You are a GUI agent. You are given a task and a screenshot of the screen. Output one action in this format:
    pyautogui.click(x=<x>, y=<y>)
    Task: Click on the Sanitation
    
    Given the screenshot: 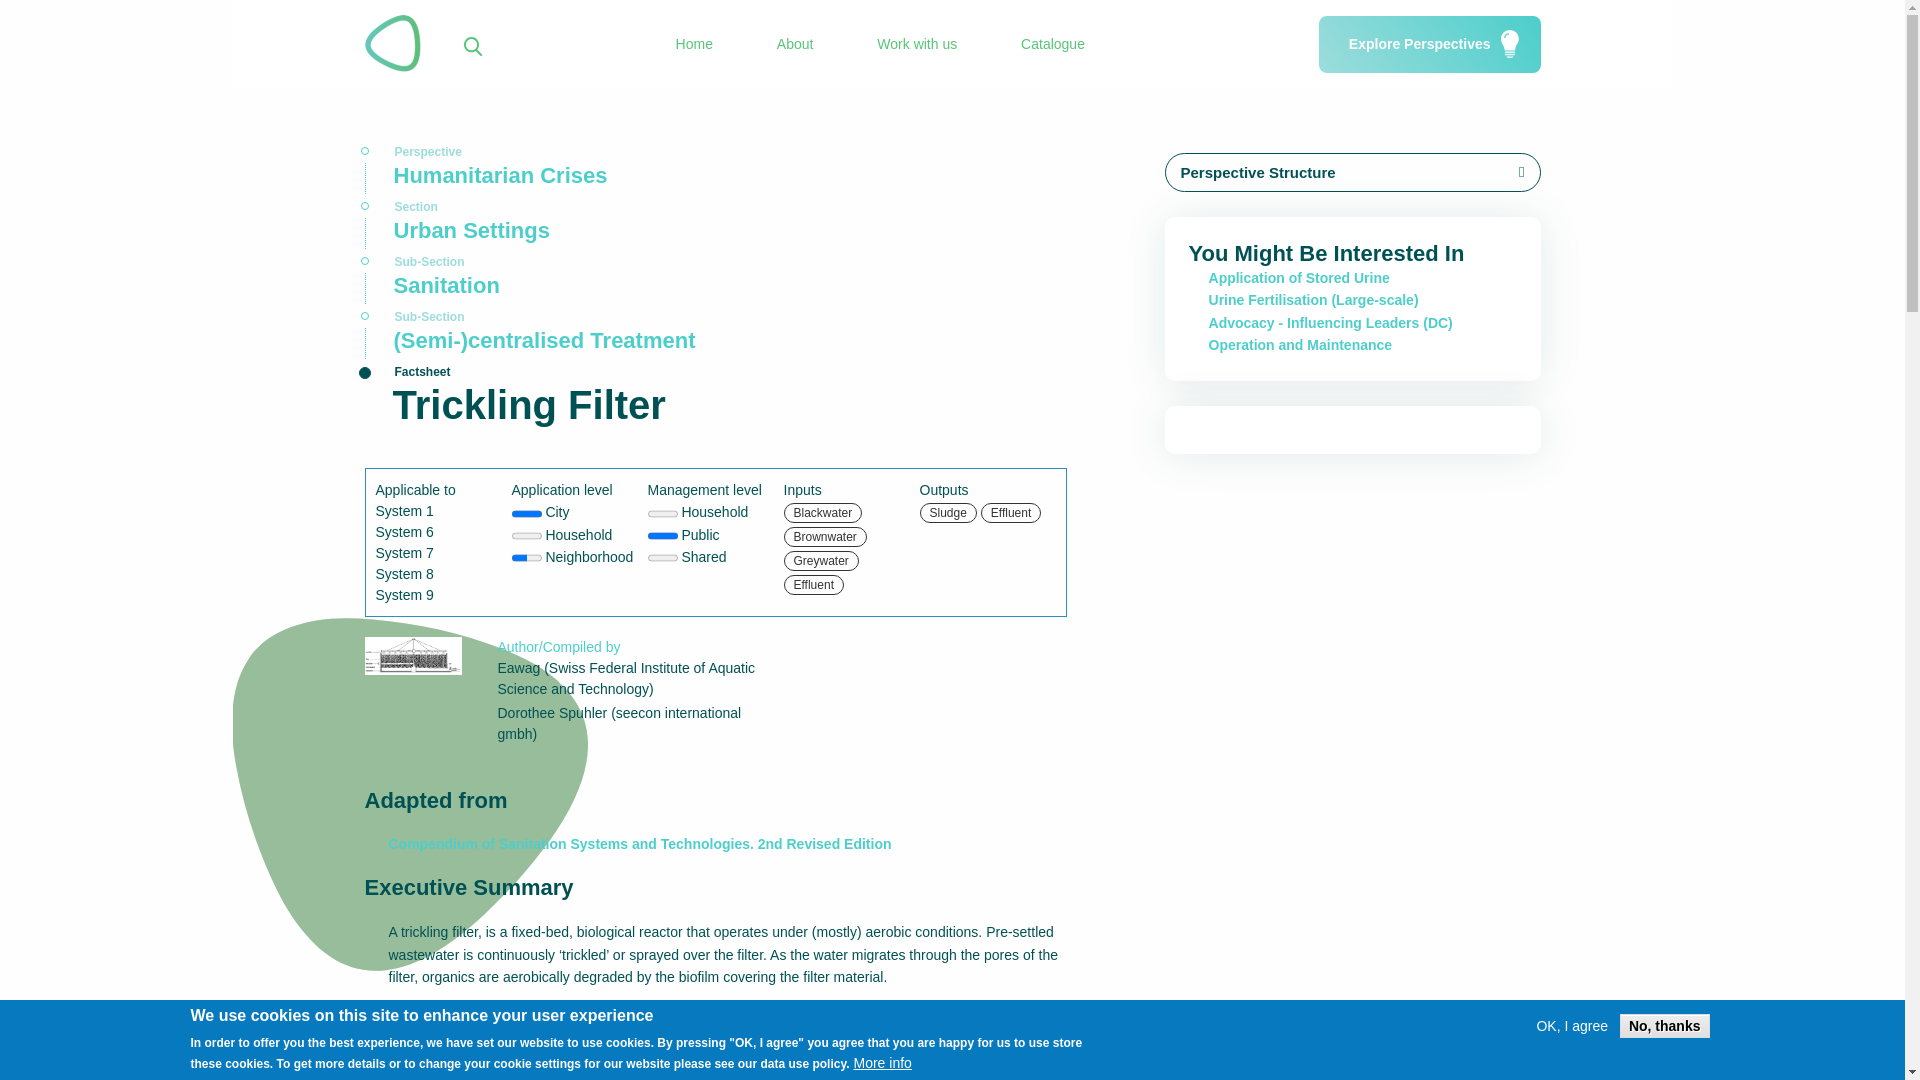 What is the action you would take?
    pyautogui.click(x=714, y=288)
    